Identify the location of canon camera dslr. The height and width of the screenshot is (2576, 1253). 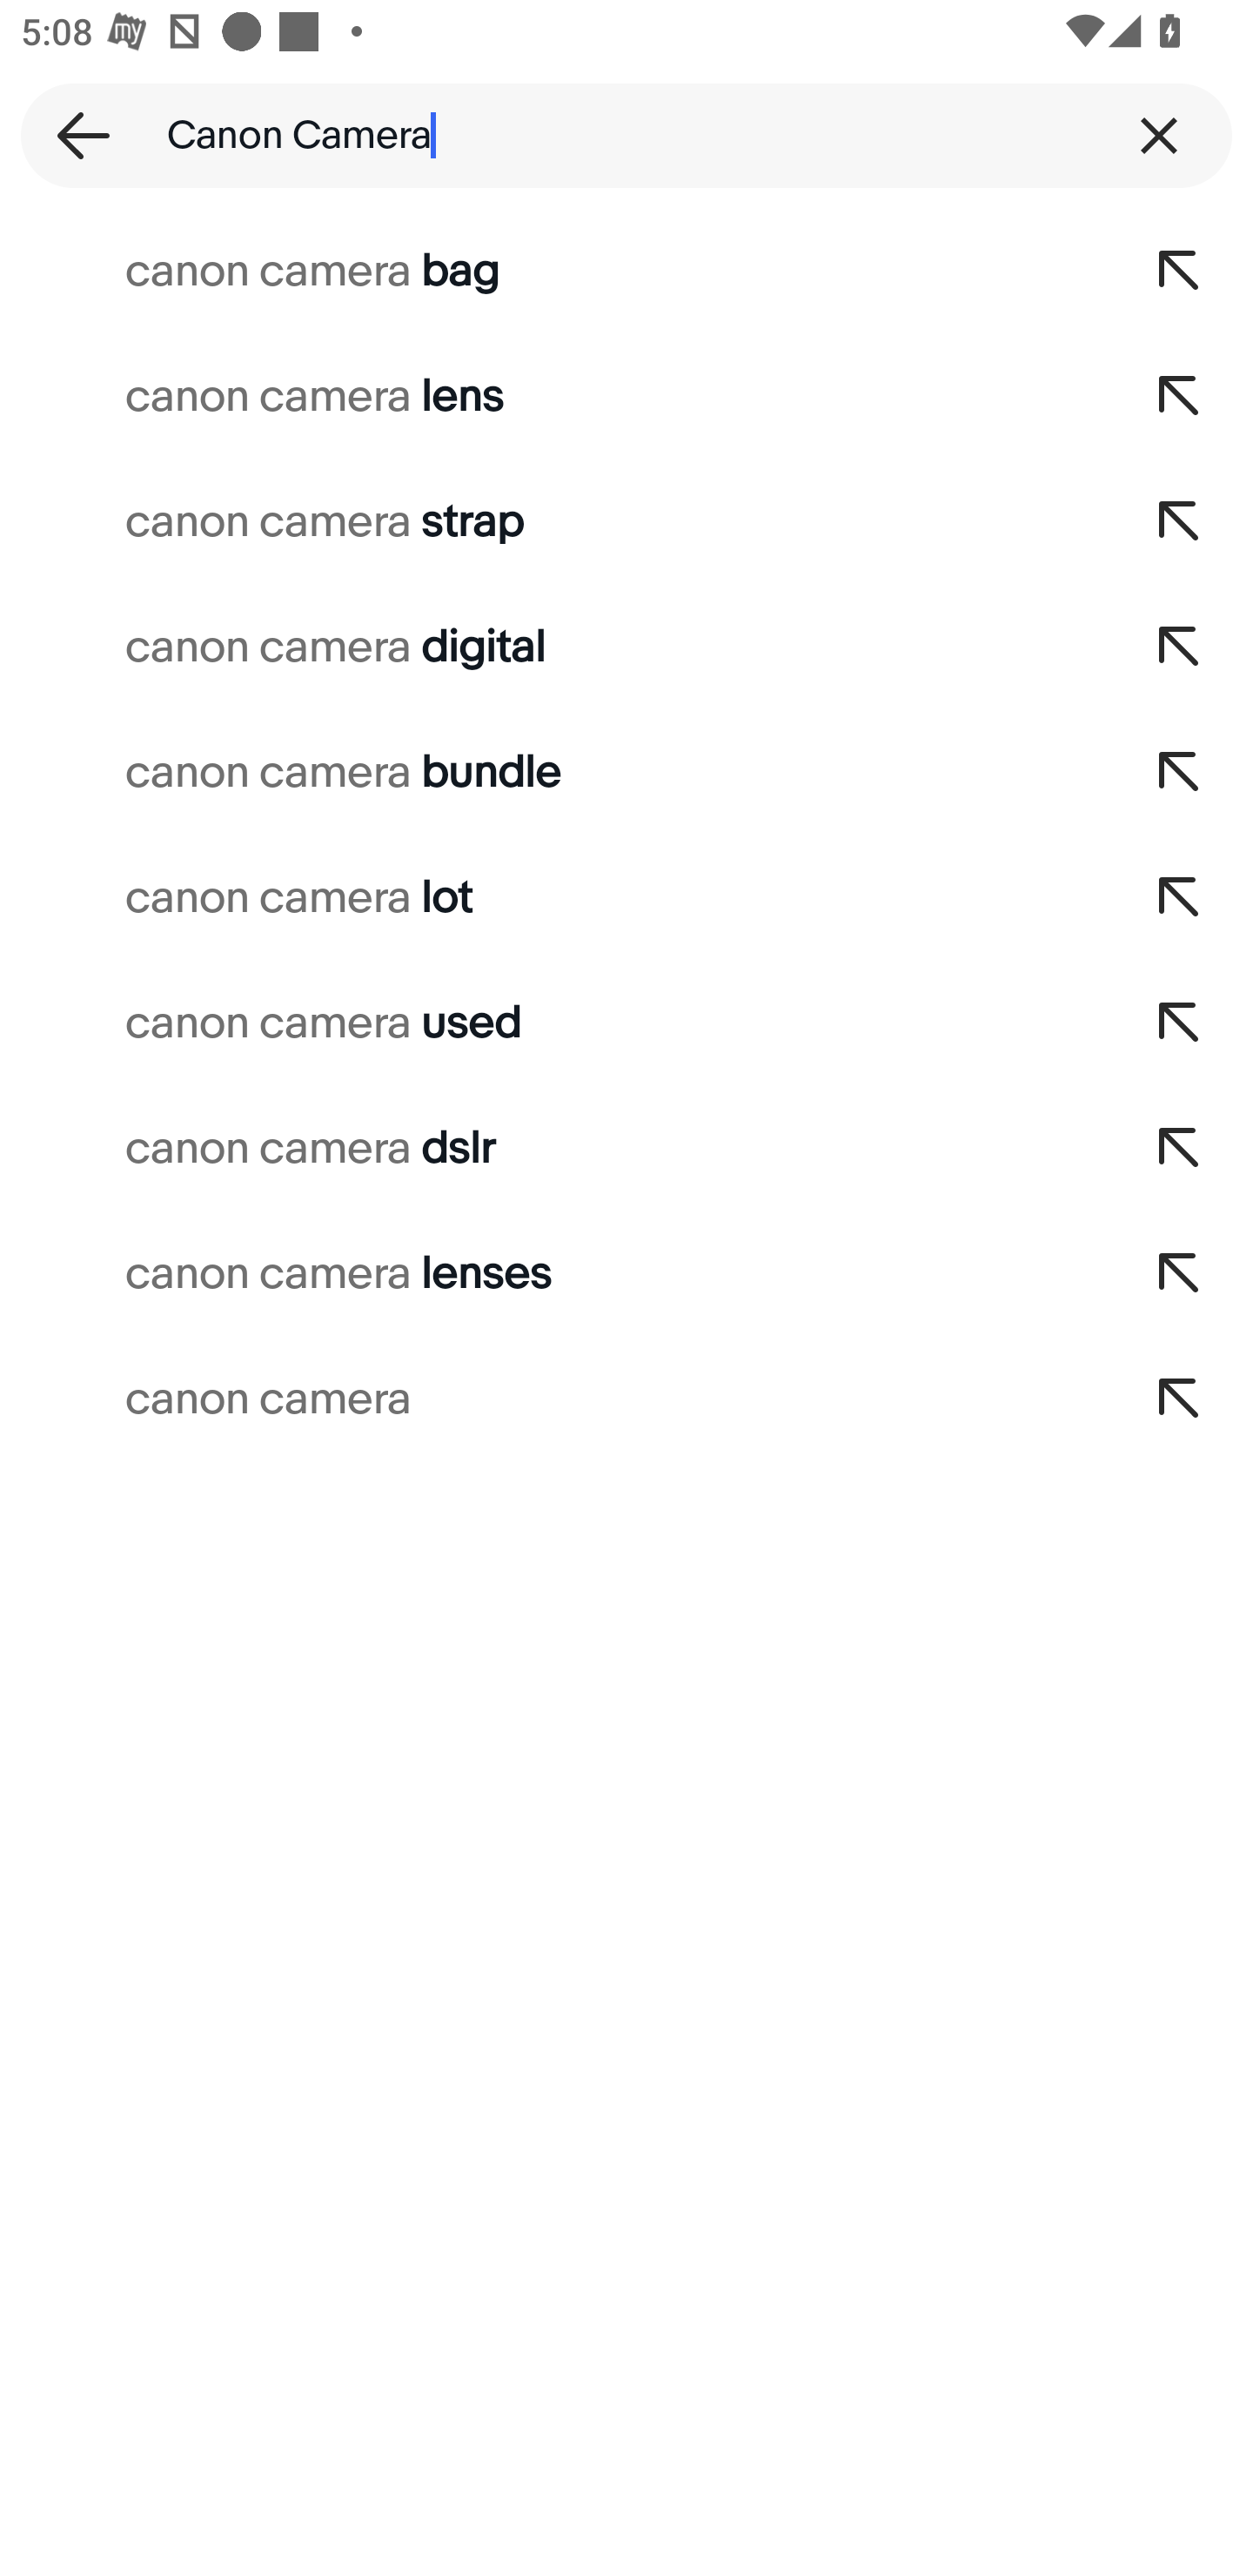
(553, 1149).